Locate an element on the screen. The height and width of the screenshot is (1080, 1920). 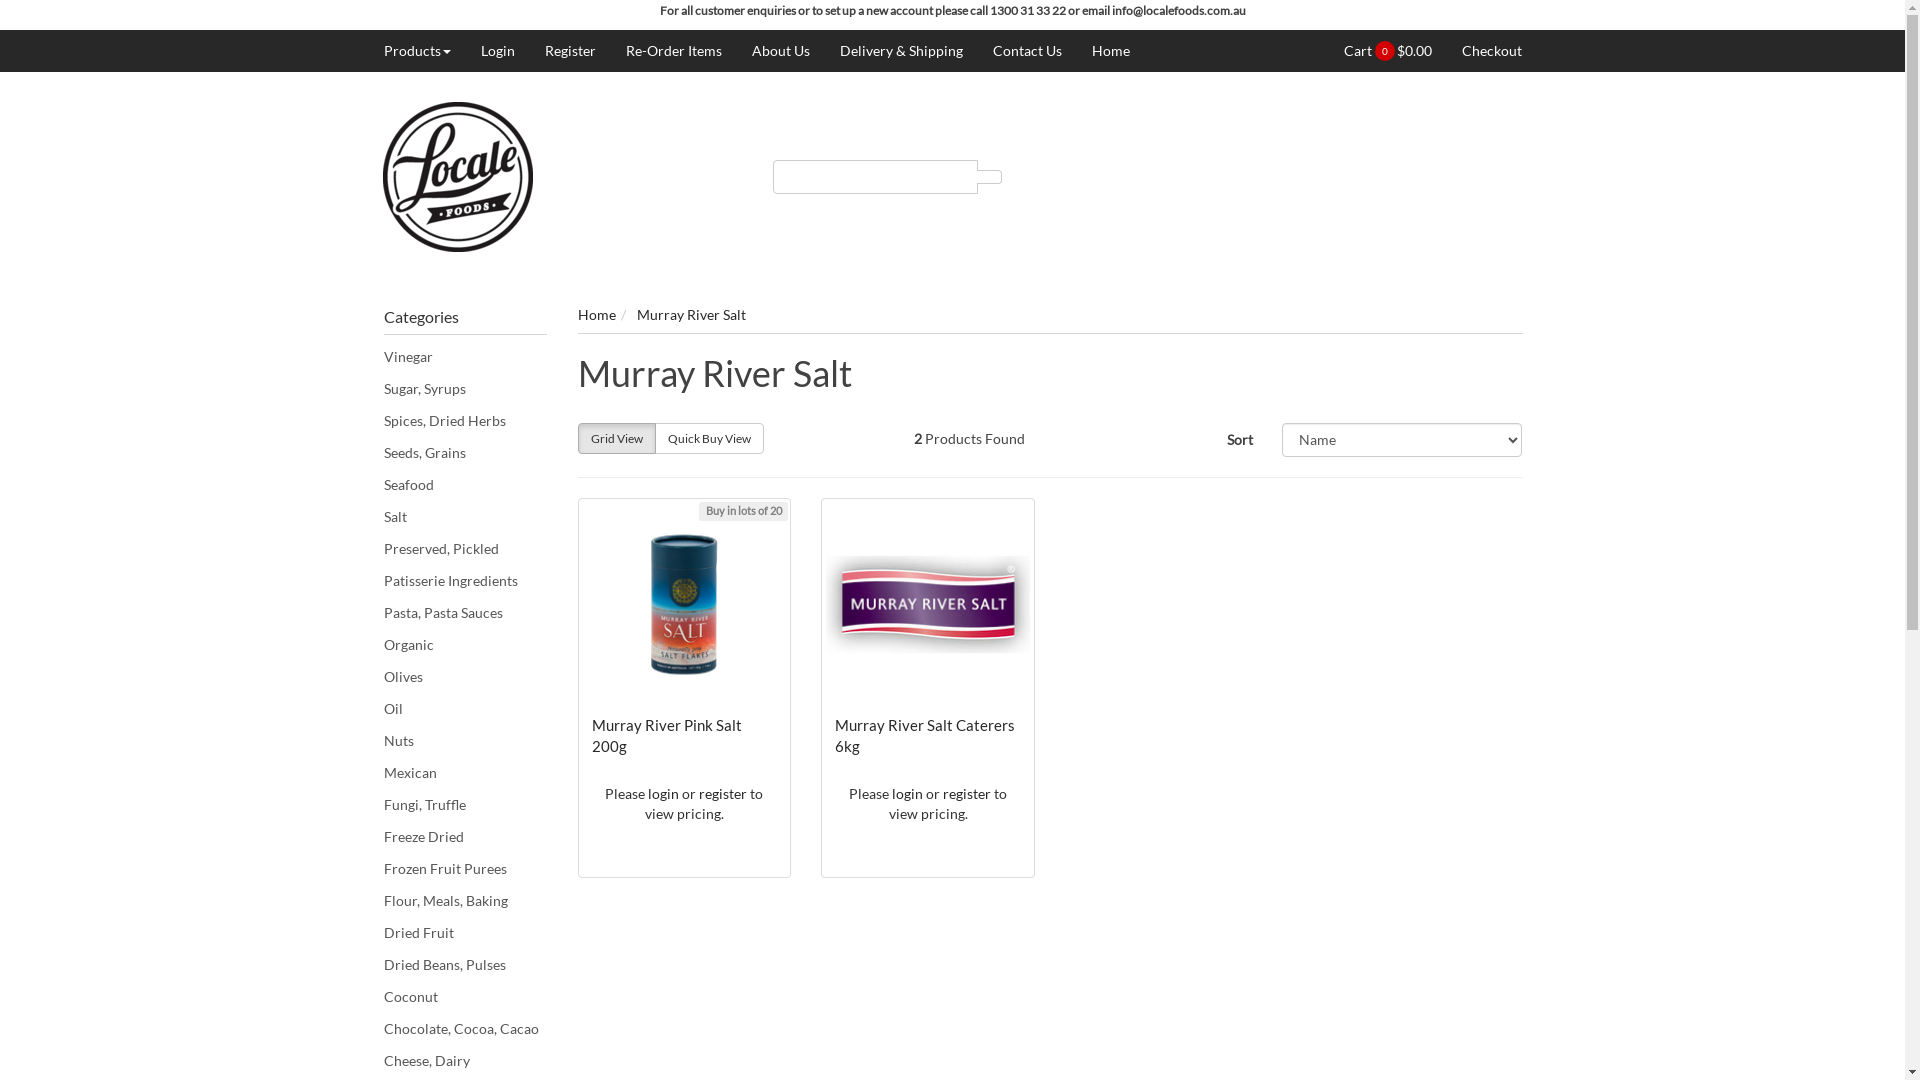
Freeze Dried is located at coordinates (466, 837).